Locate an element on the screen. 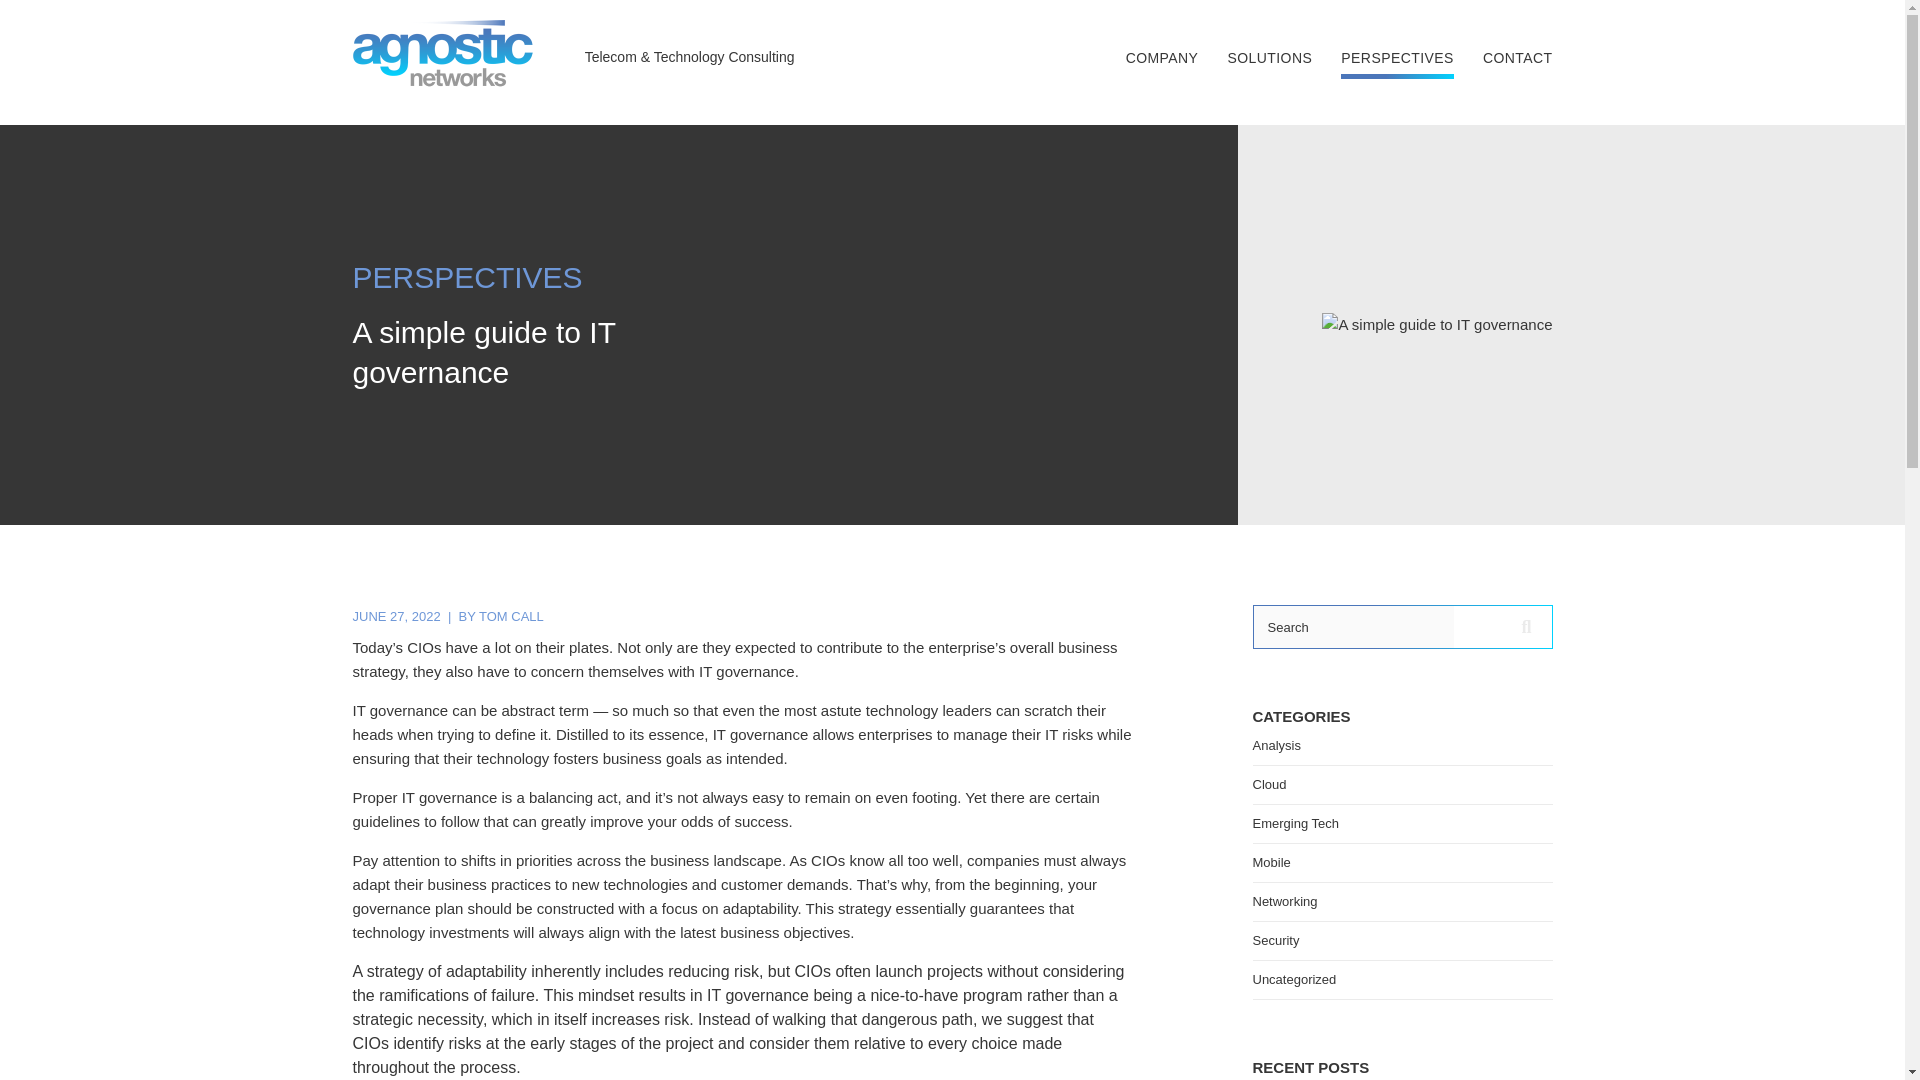 The image size is (1920, 1080). Mobile is located at coordinates (1270, 862).